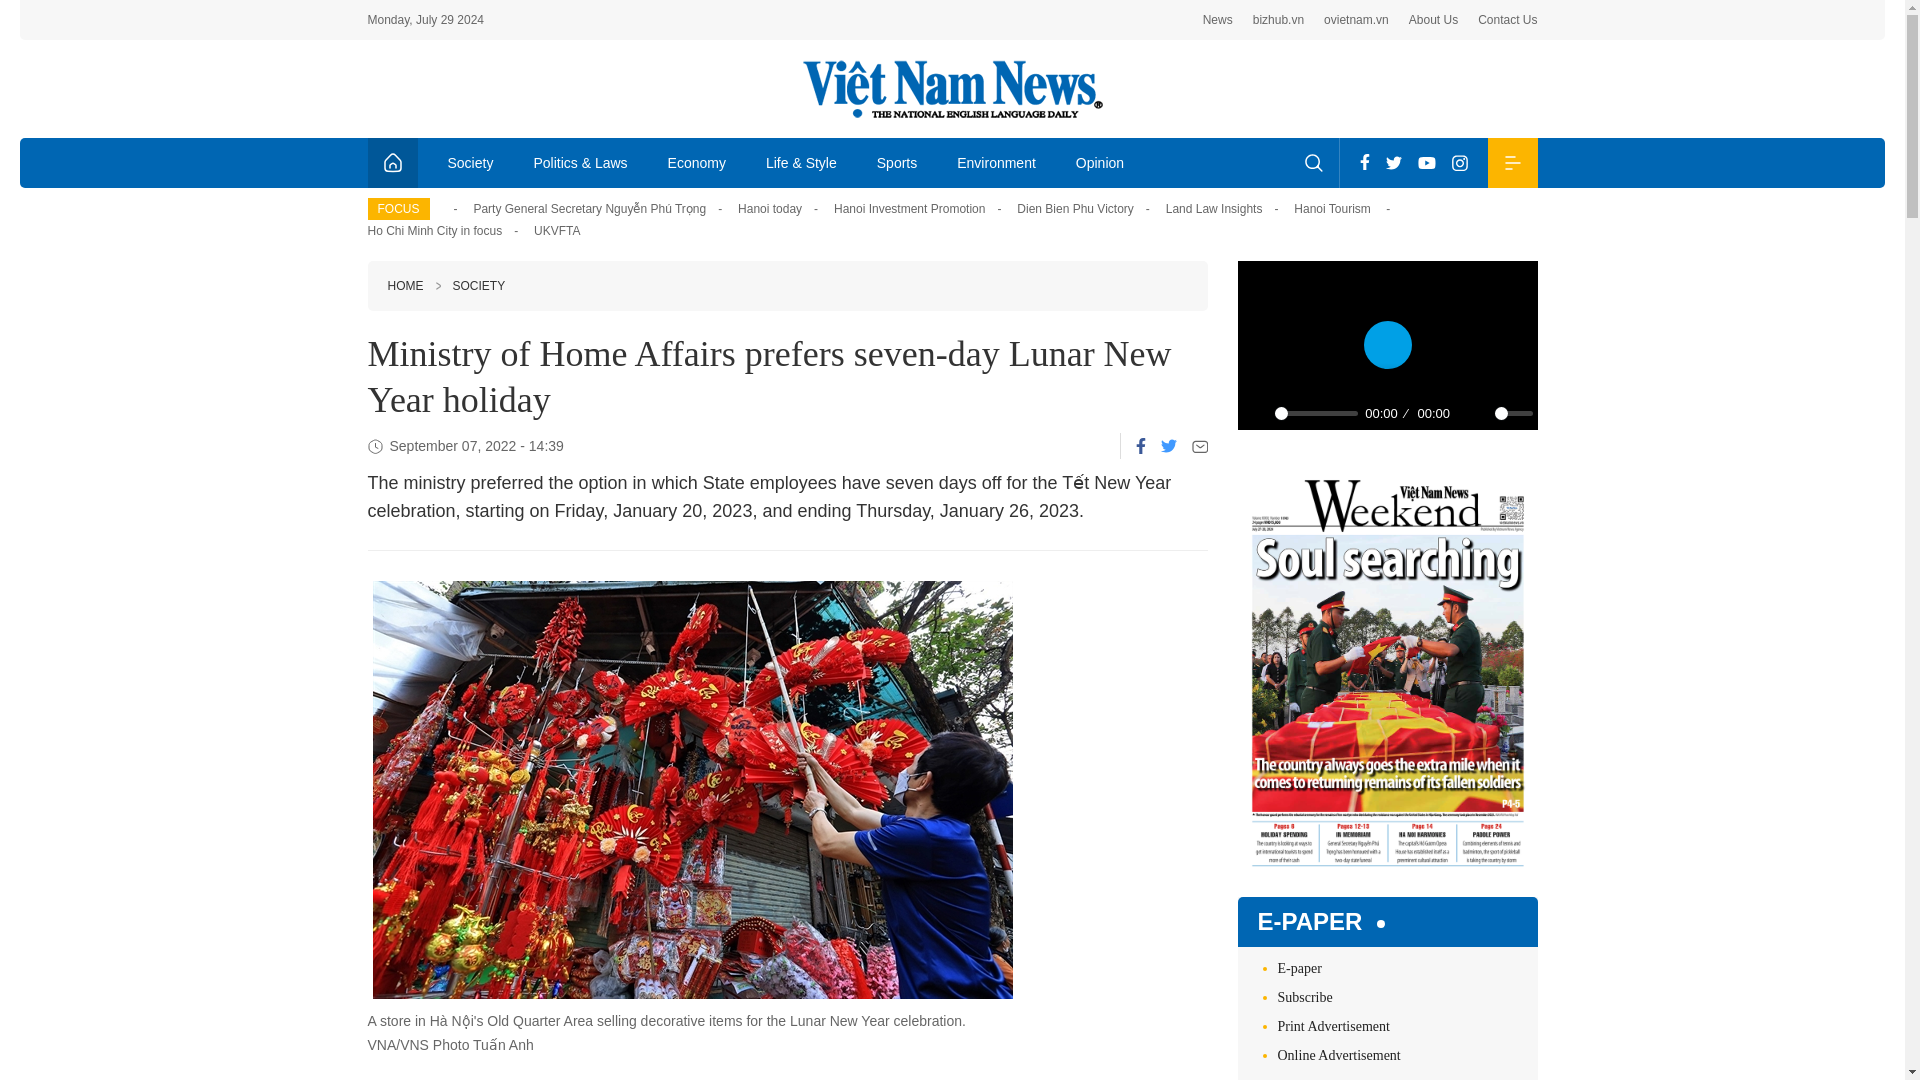 This screenshot has width=1920, height=1080. I want to click on Economy, so click(697, 162).